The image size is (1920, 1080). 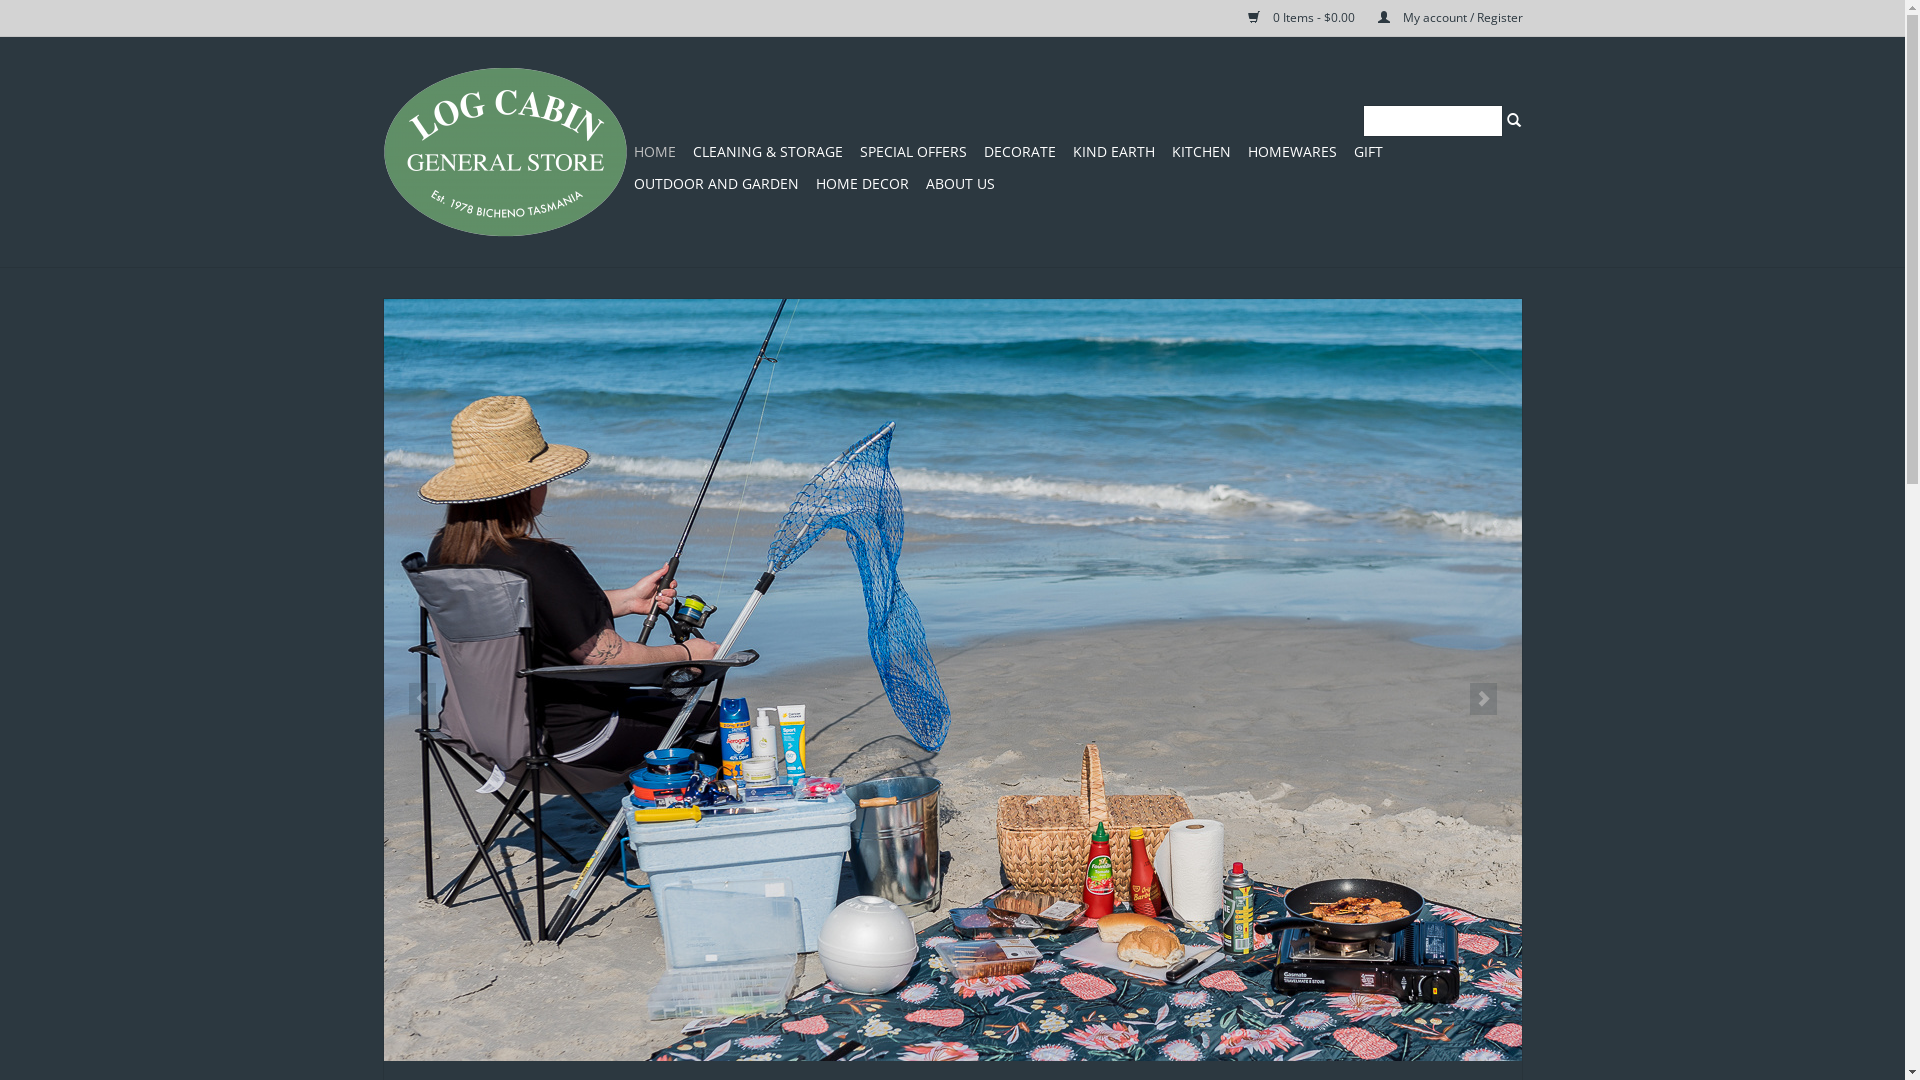 I want to click on KITCHEN, so click(x=1202, y=152).